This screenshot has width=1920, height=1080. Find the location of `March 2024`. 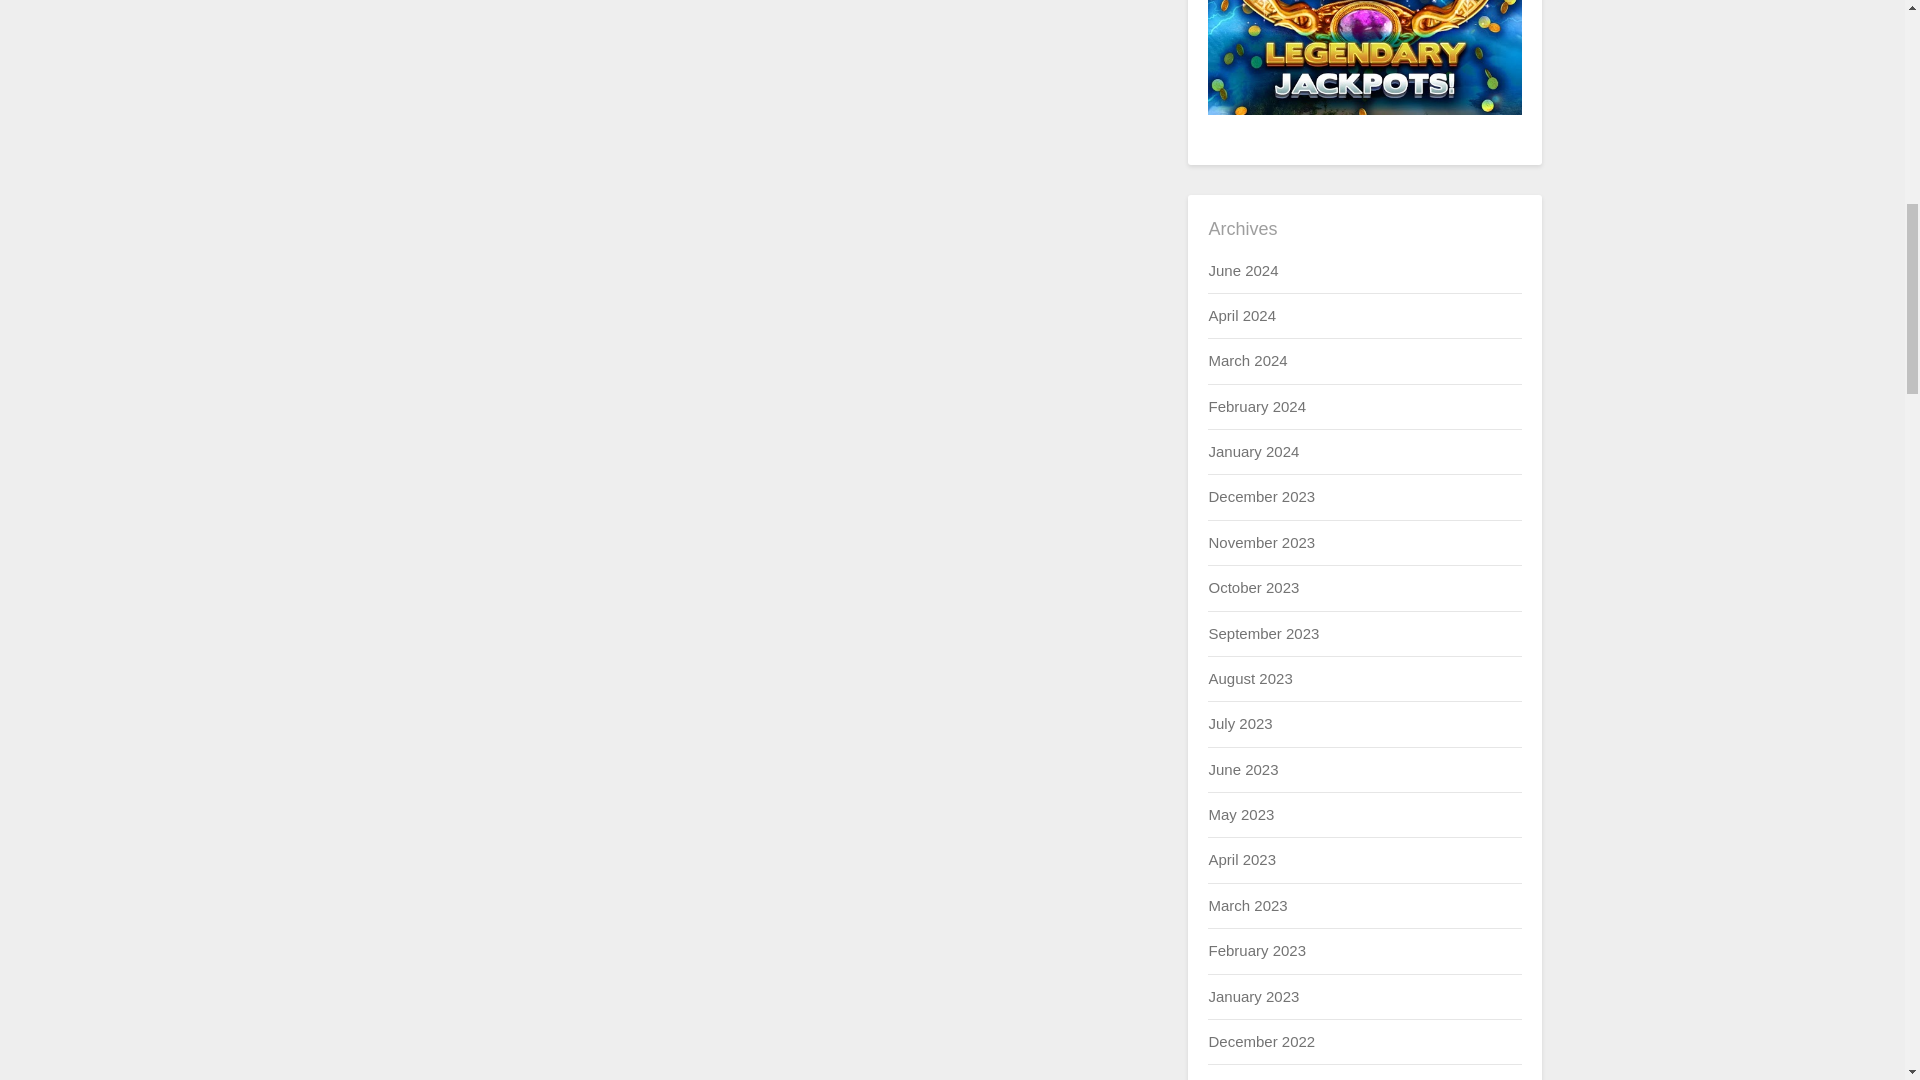

March 2024 is located at coordinates (1246, 360).